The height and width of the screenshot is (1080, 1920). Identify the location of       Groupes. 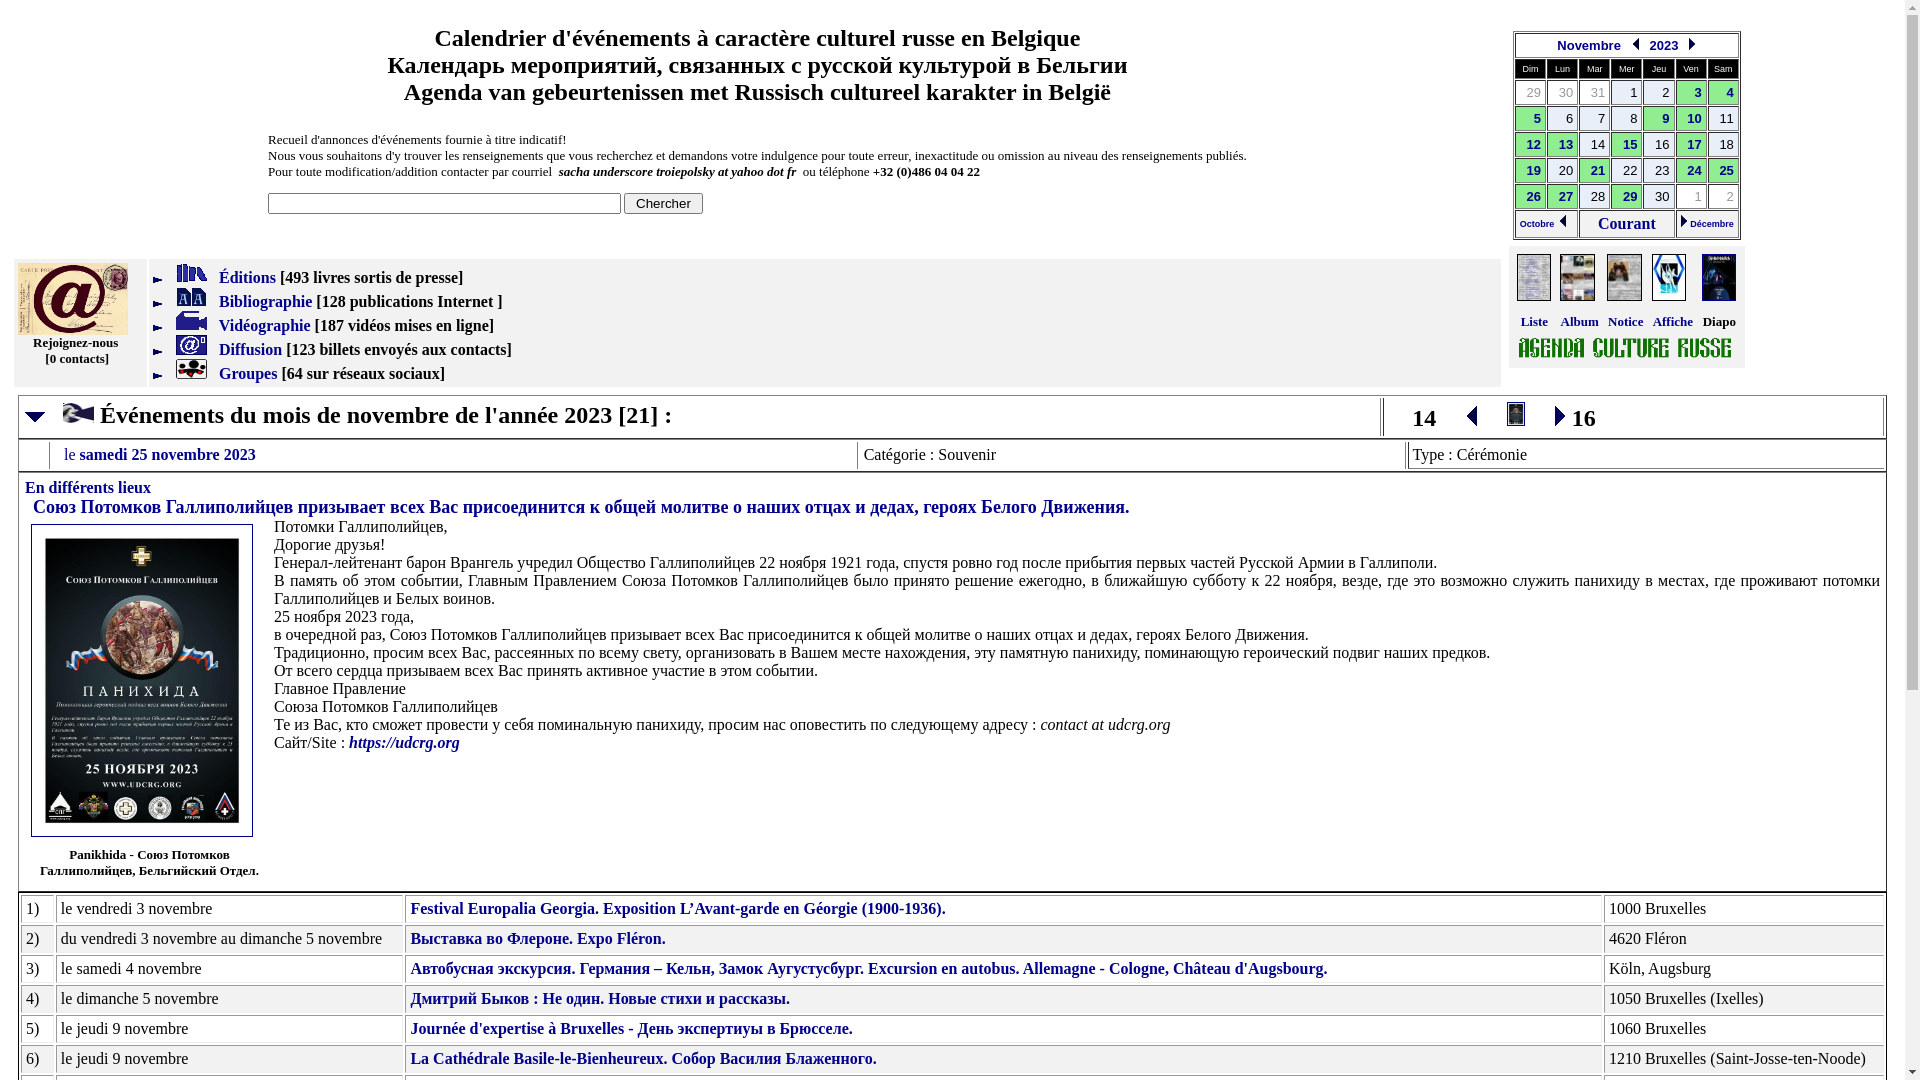
(215, 374).